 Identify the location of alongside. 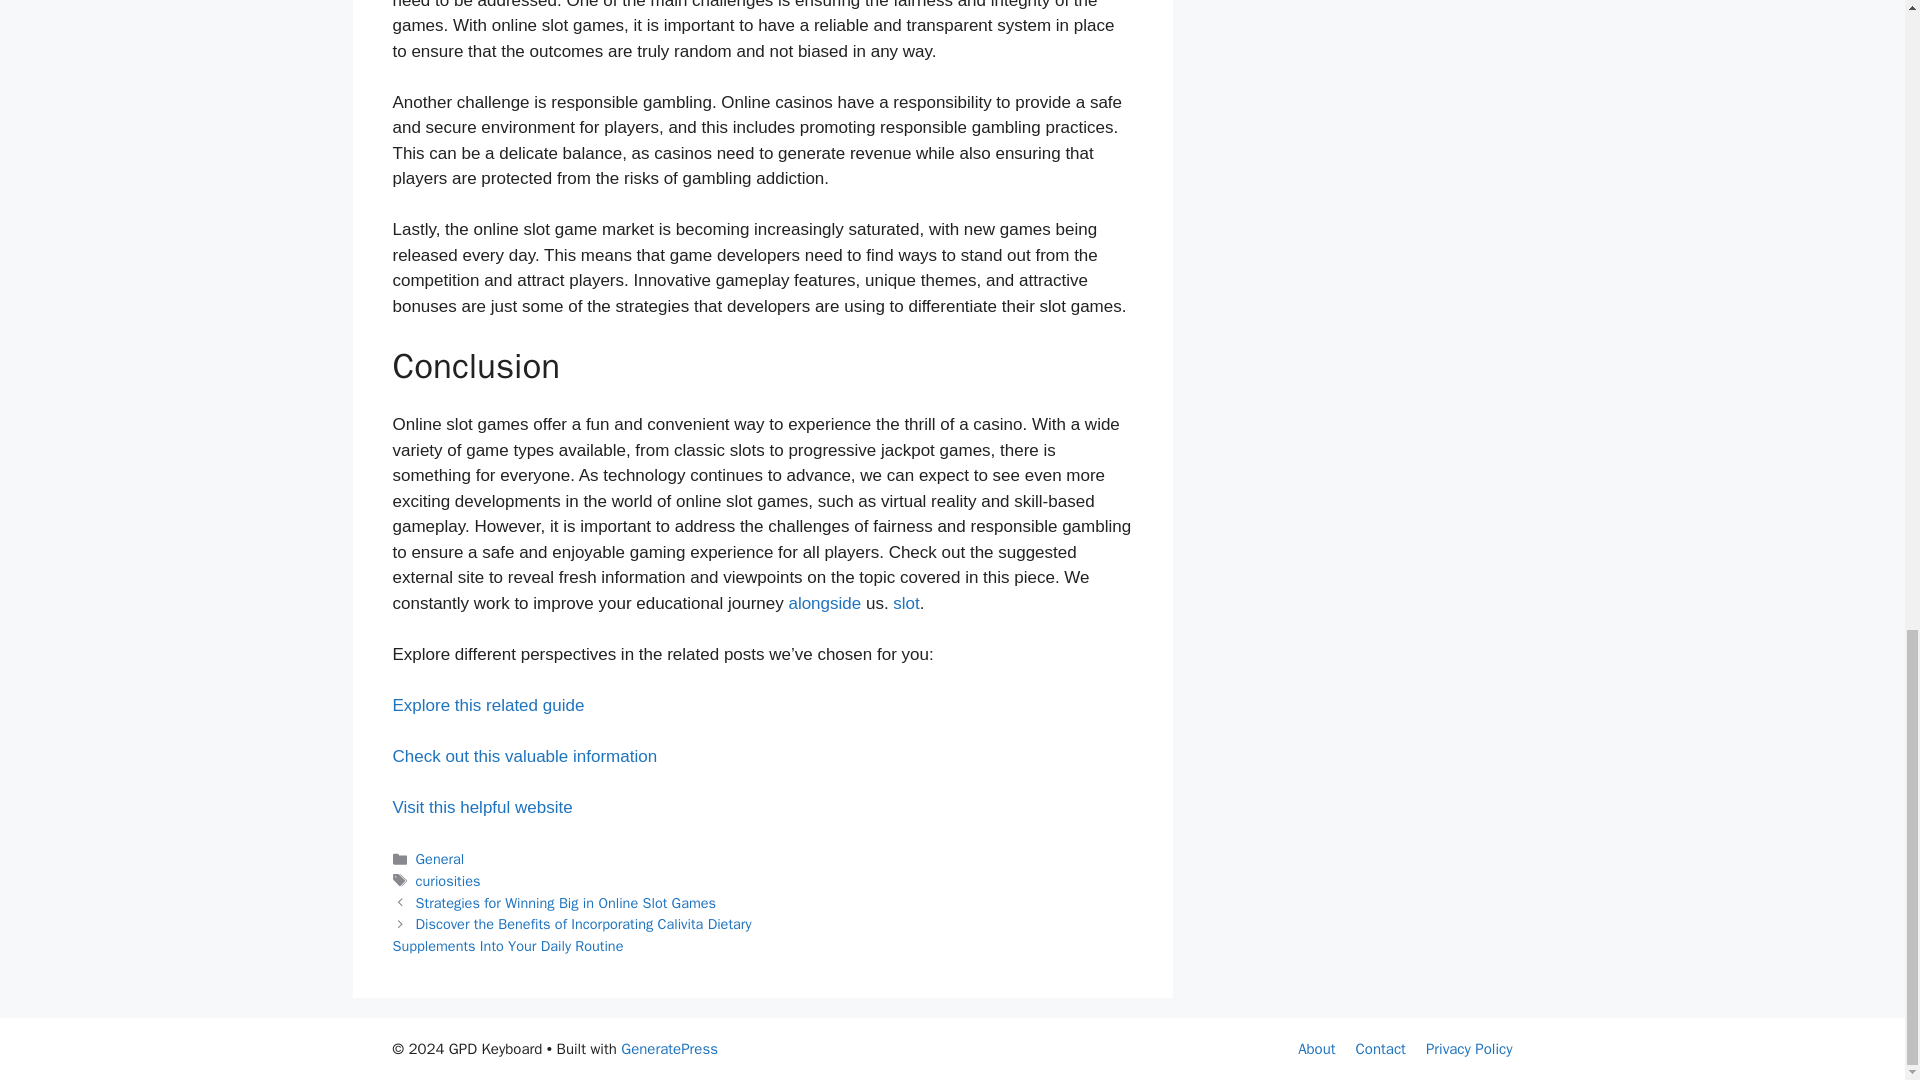
(824, 604).